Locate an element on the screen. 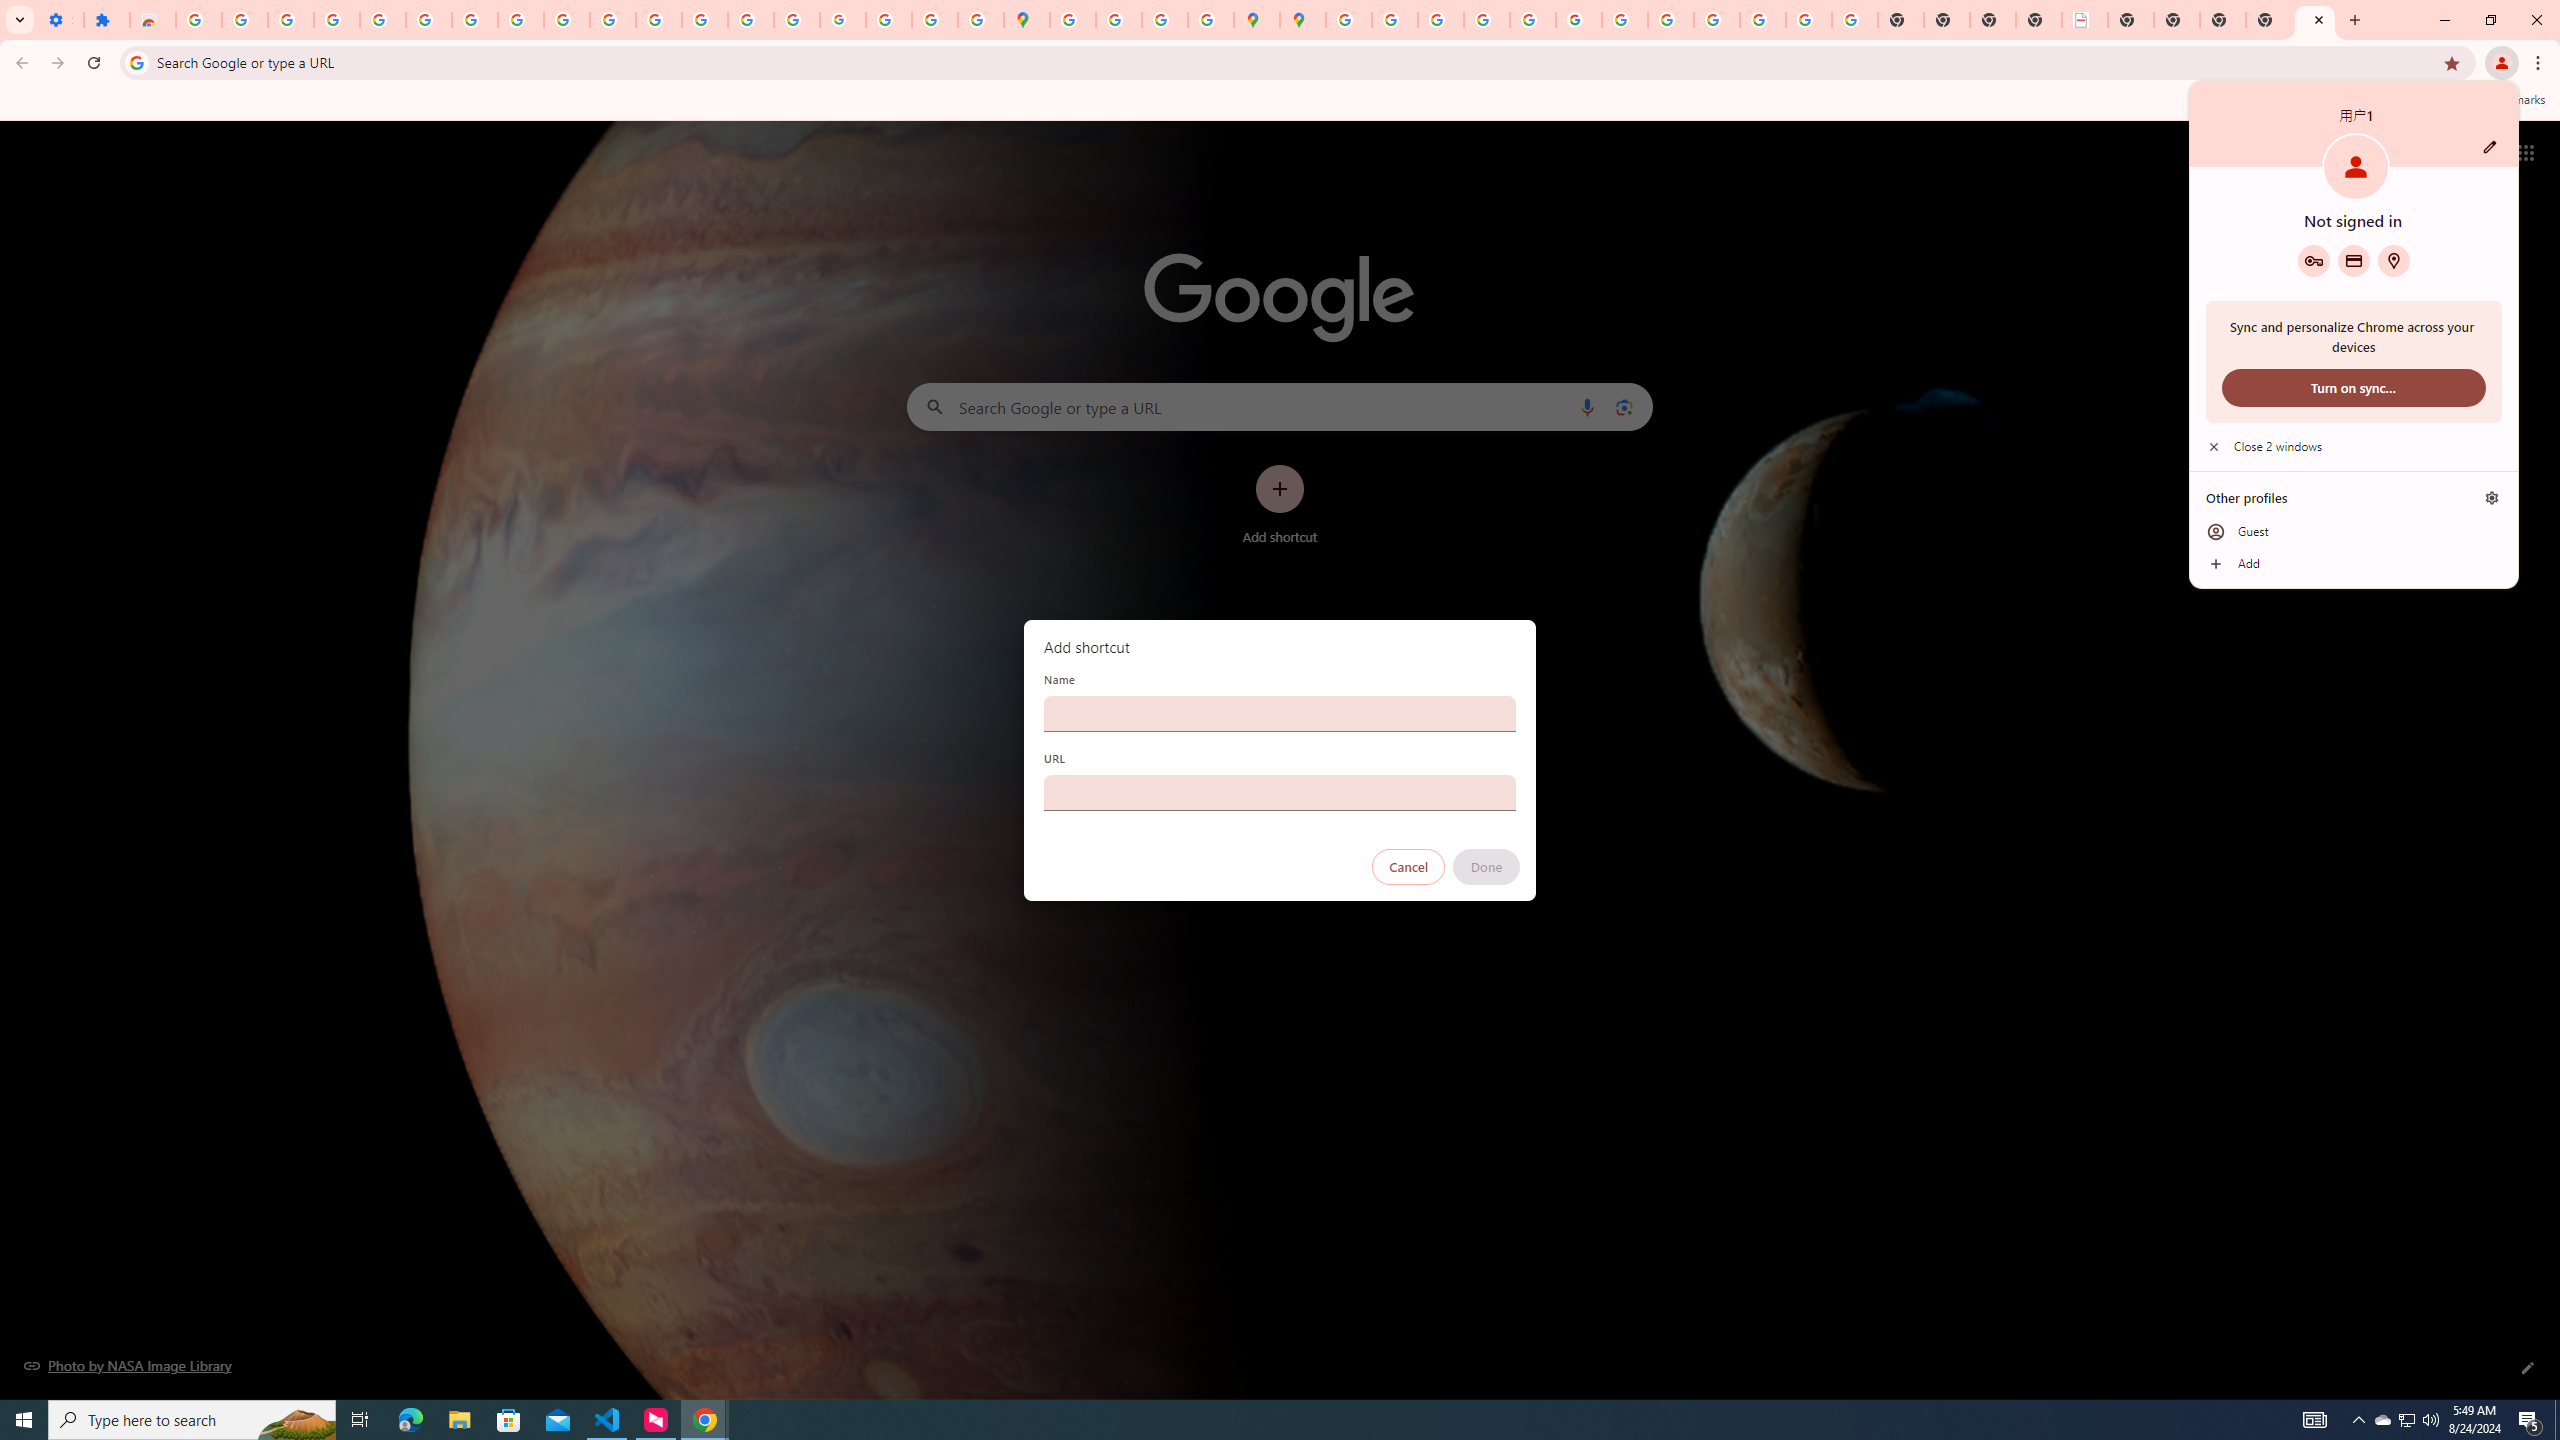 This screenshot has width=2560, height=1440. Reviews: Helix Fruit Jump Arcade Game is located at coordinates (152, 20).